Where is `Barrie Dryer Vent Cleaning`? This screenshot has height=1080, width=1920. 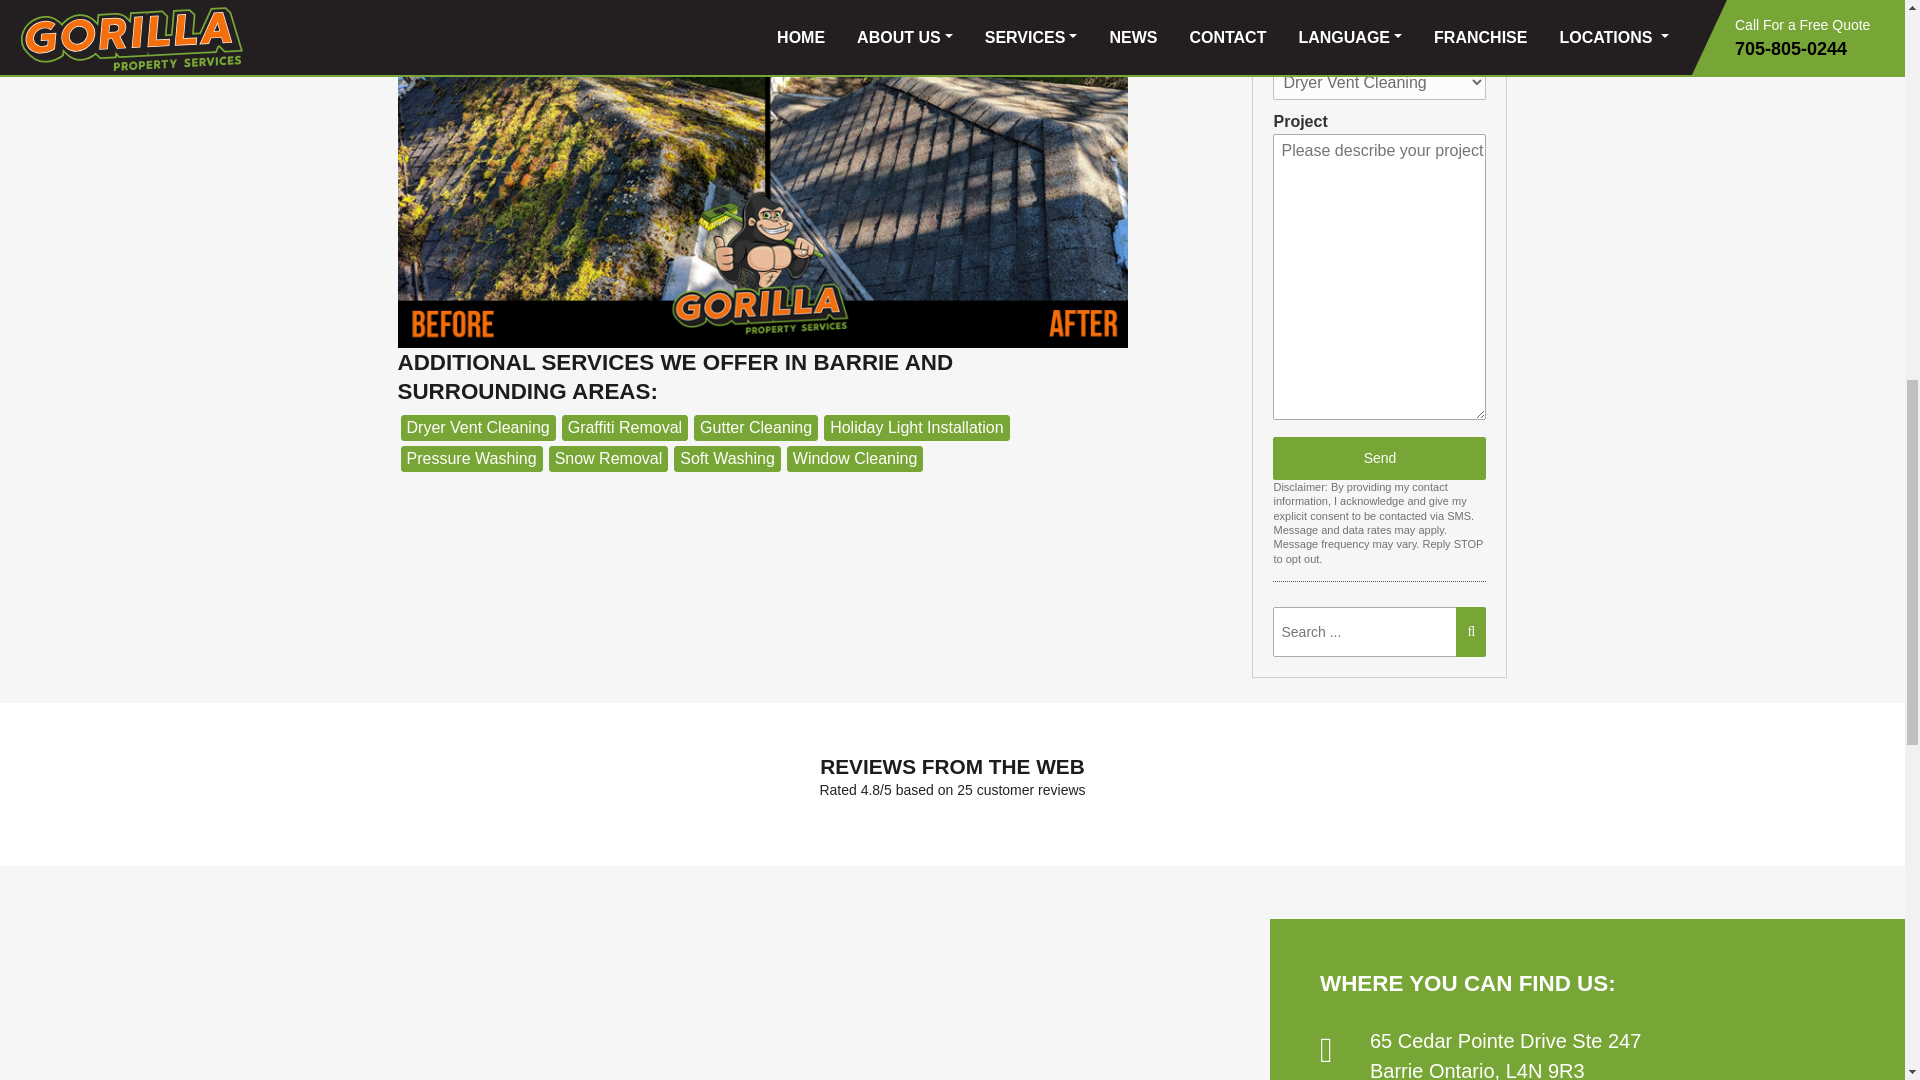 Barrie Dryer Vent Cleaning is located at coordinates (476, 427).